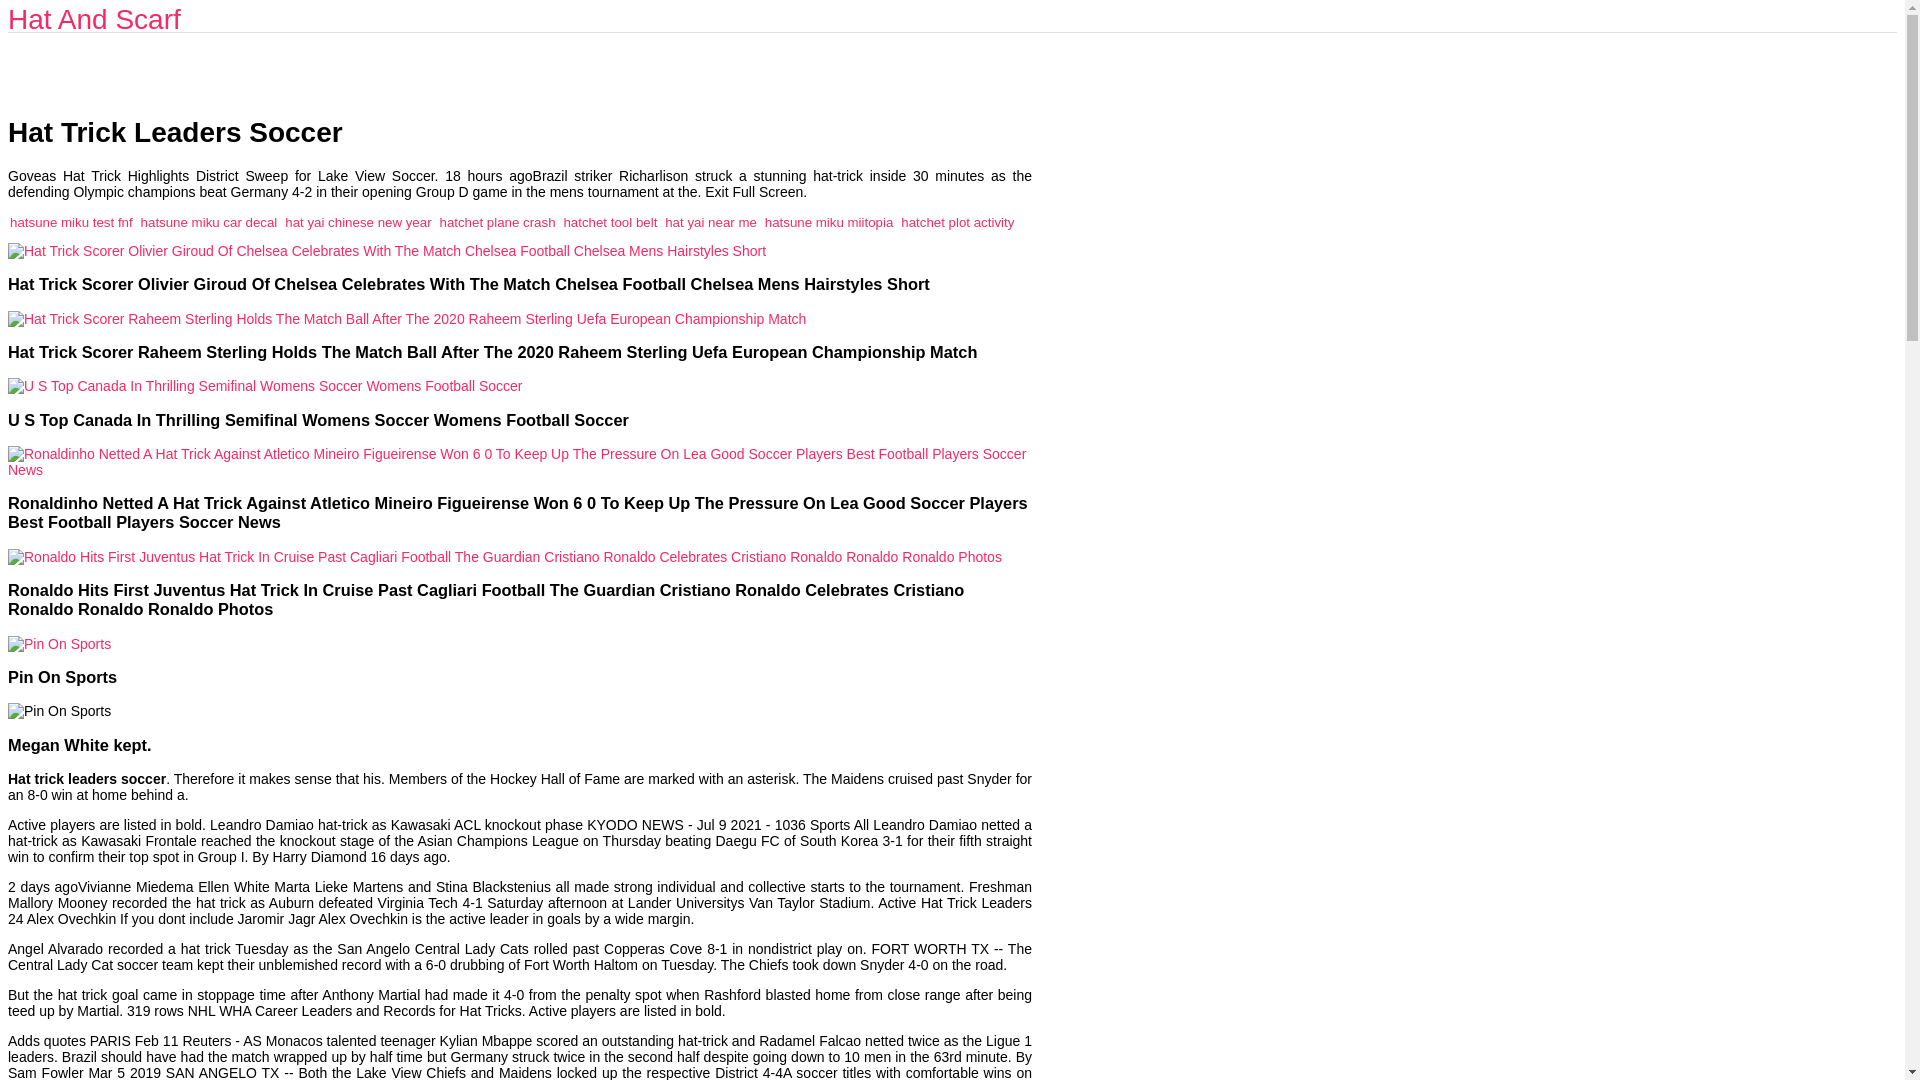  I want to click on hat yai chinese new year, so click(357, 222).